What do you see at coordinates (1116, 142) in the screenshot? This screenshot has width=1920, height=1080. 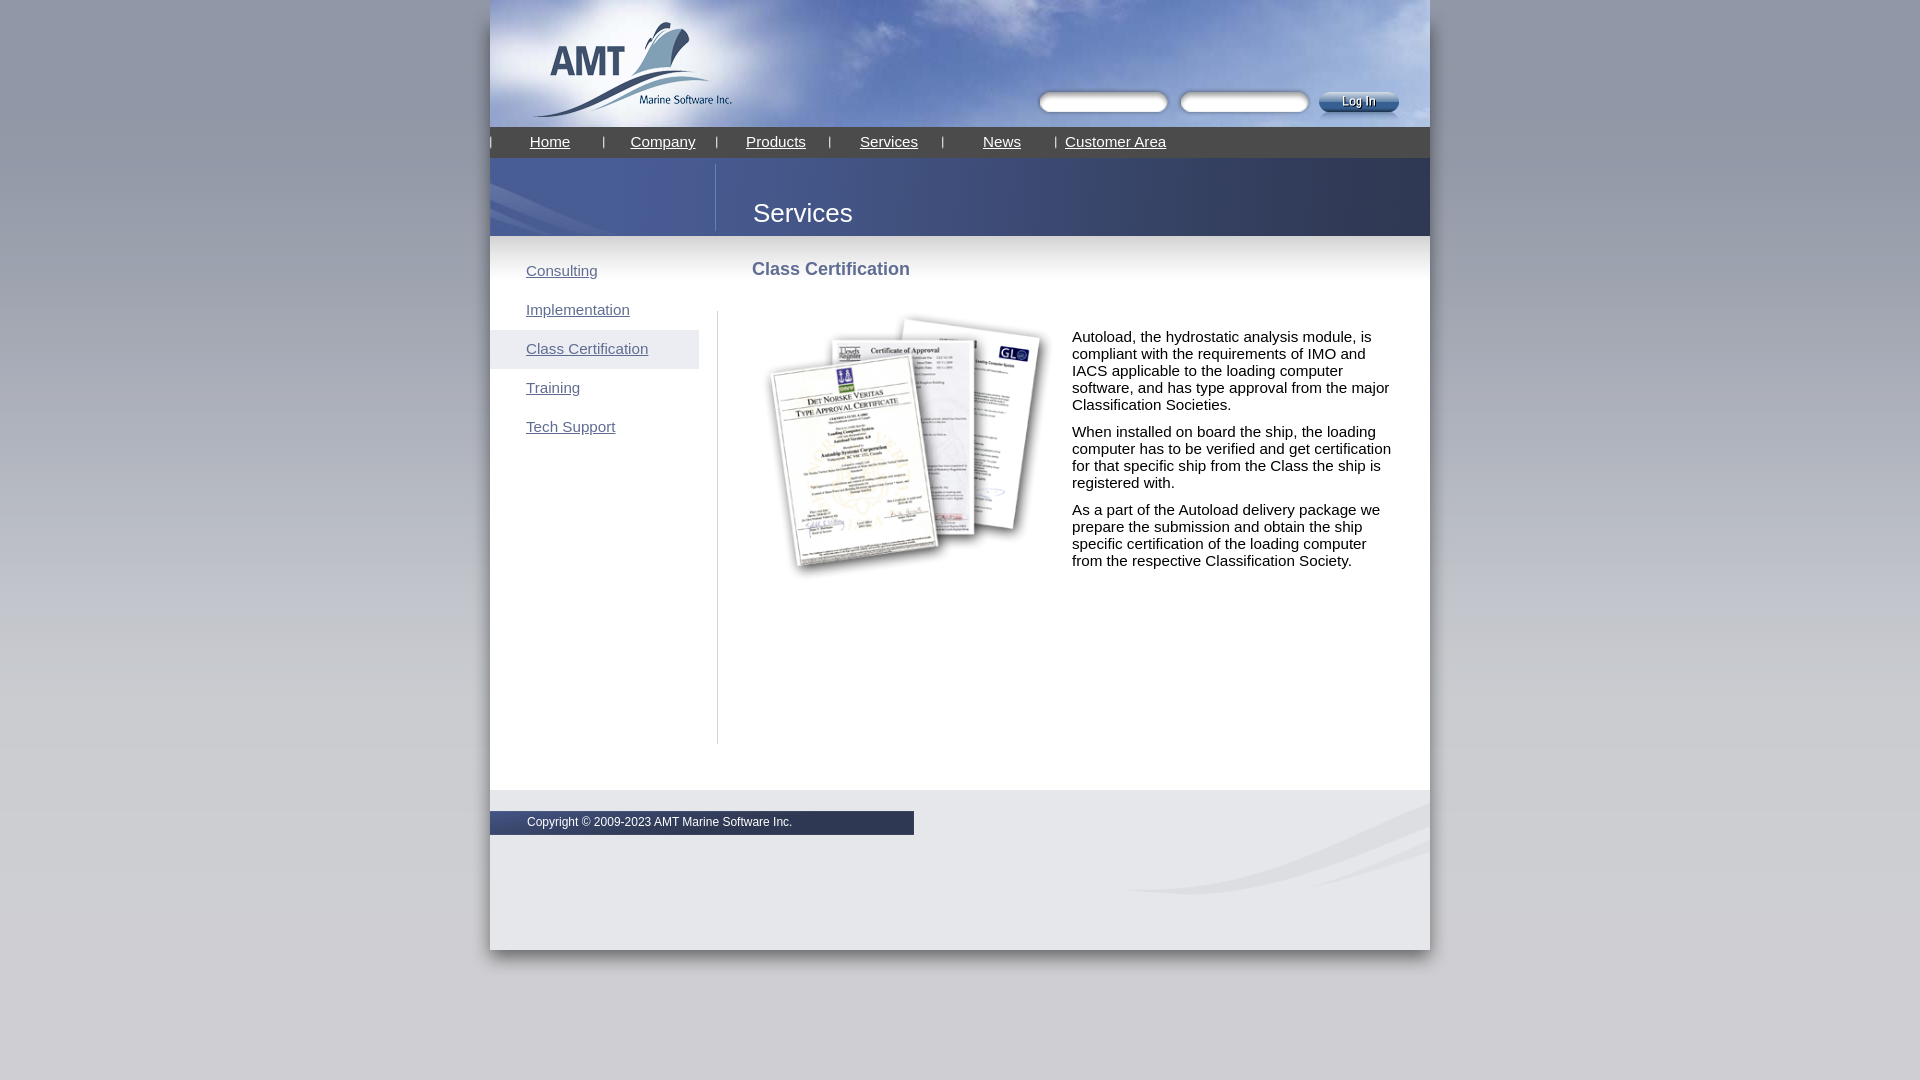 I see `Customer Area` at bounding box center [1116, 142].